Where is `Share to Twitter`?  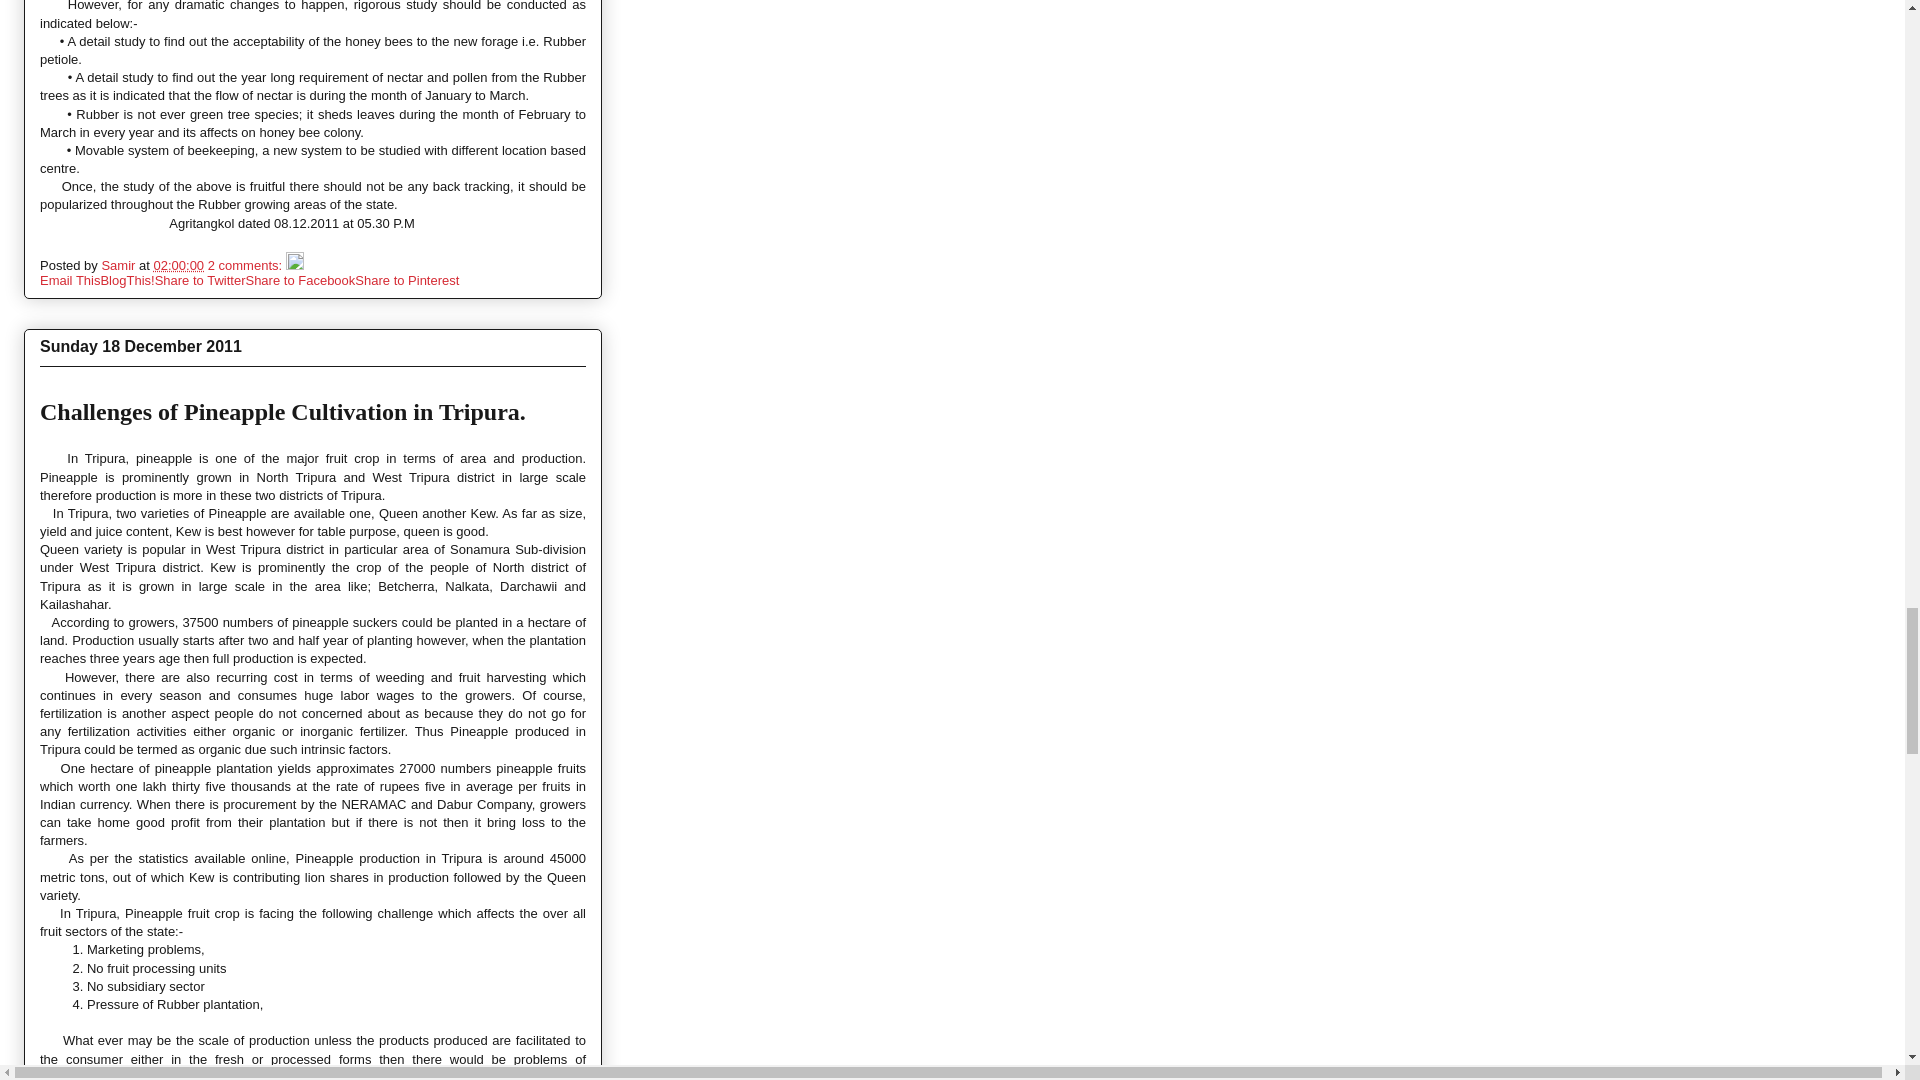 Share to Twitter is located at coordinates (200, 280).